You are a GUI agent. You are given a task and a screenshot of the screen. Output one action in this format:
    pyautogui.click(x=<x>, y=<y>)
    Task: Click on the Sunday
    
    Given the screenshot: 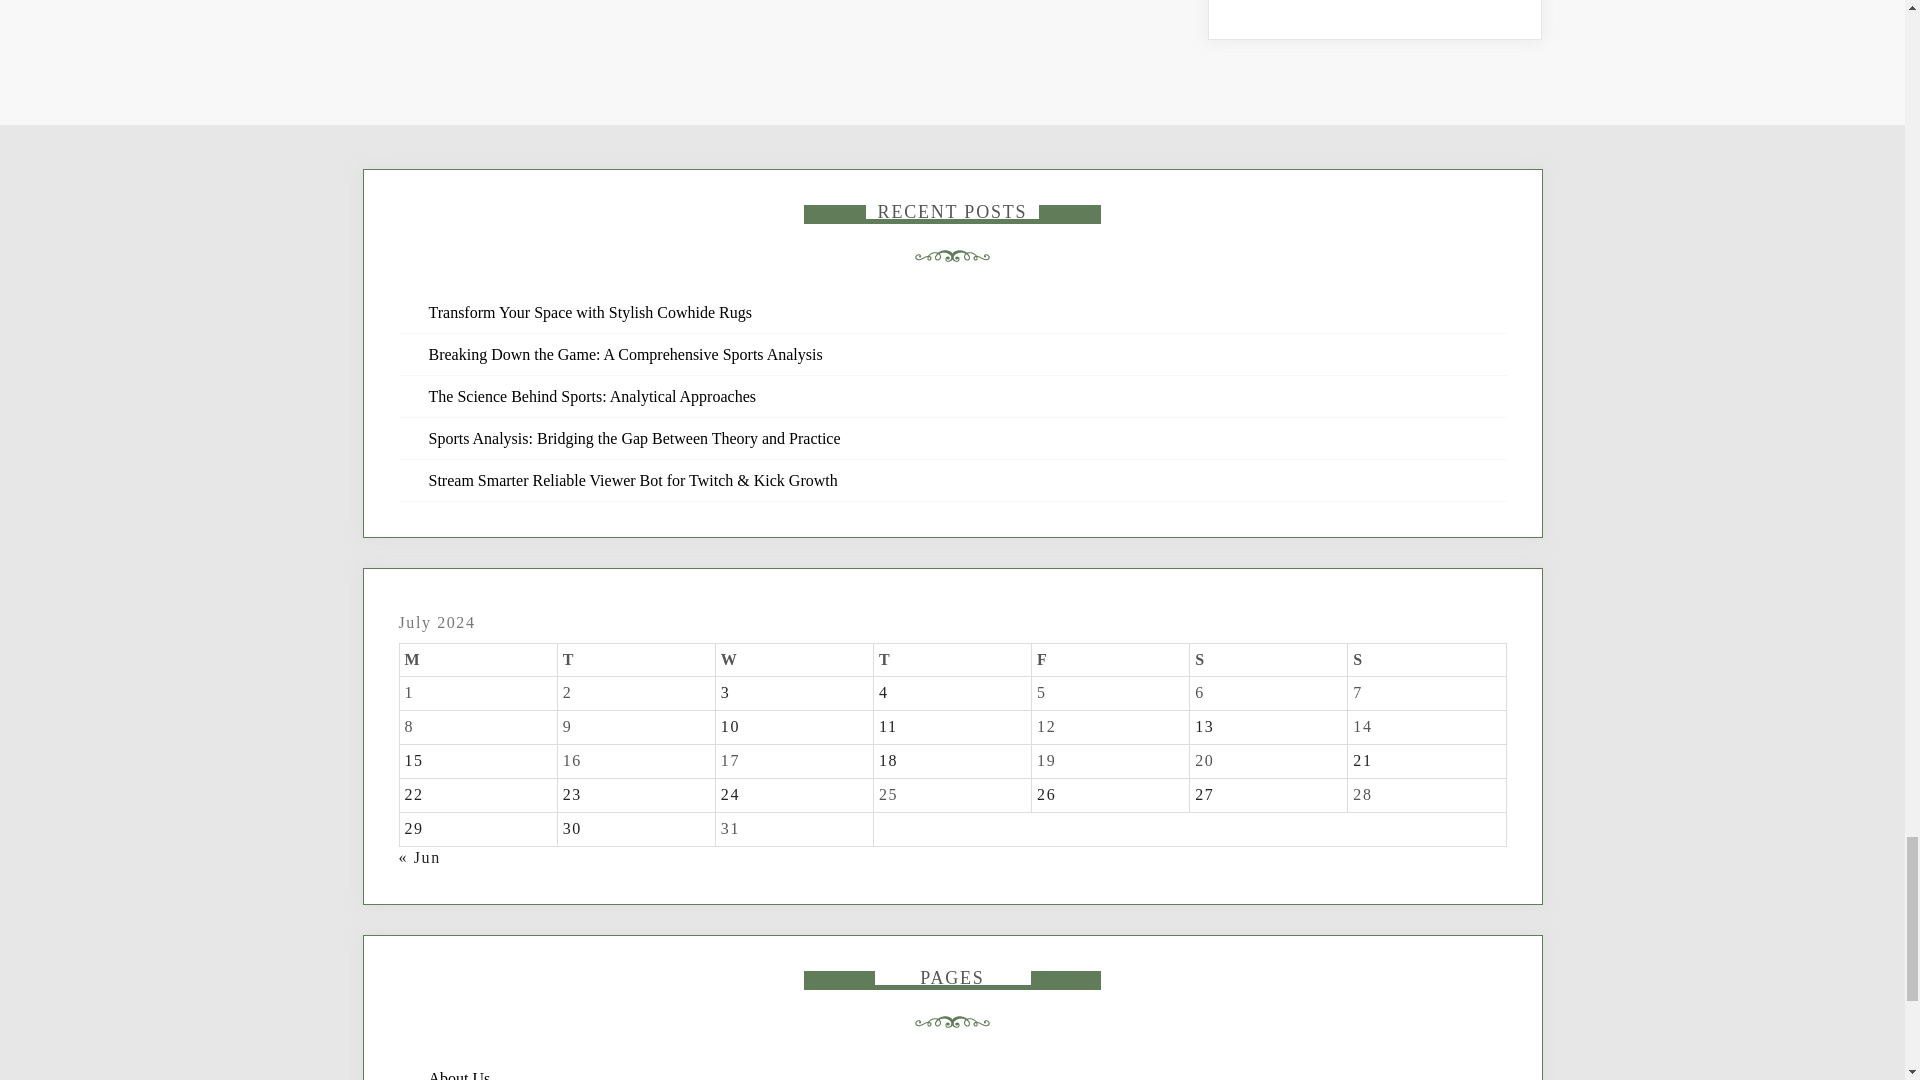 What is the action you would take?
    pyautogui.click(x=1426, y=660)
    